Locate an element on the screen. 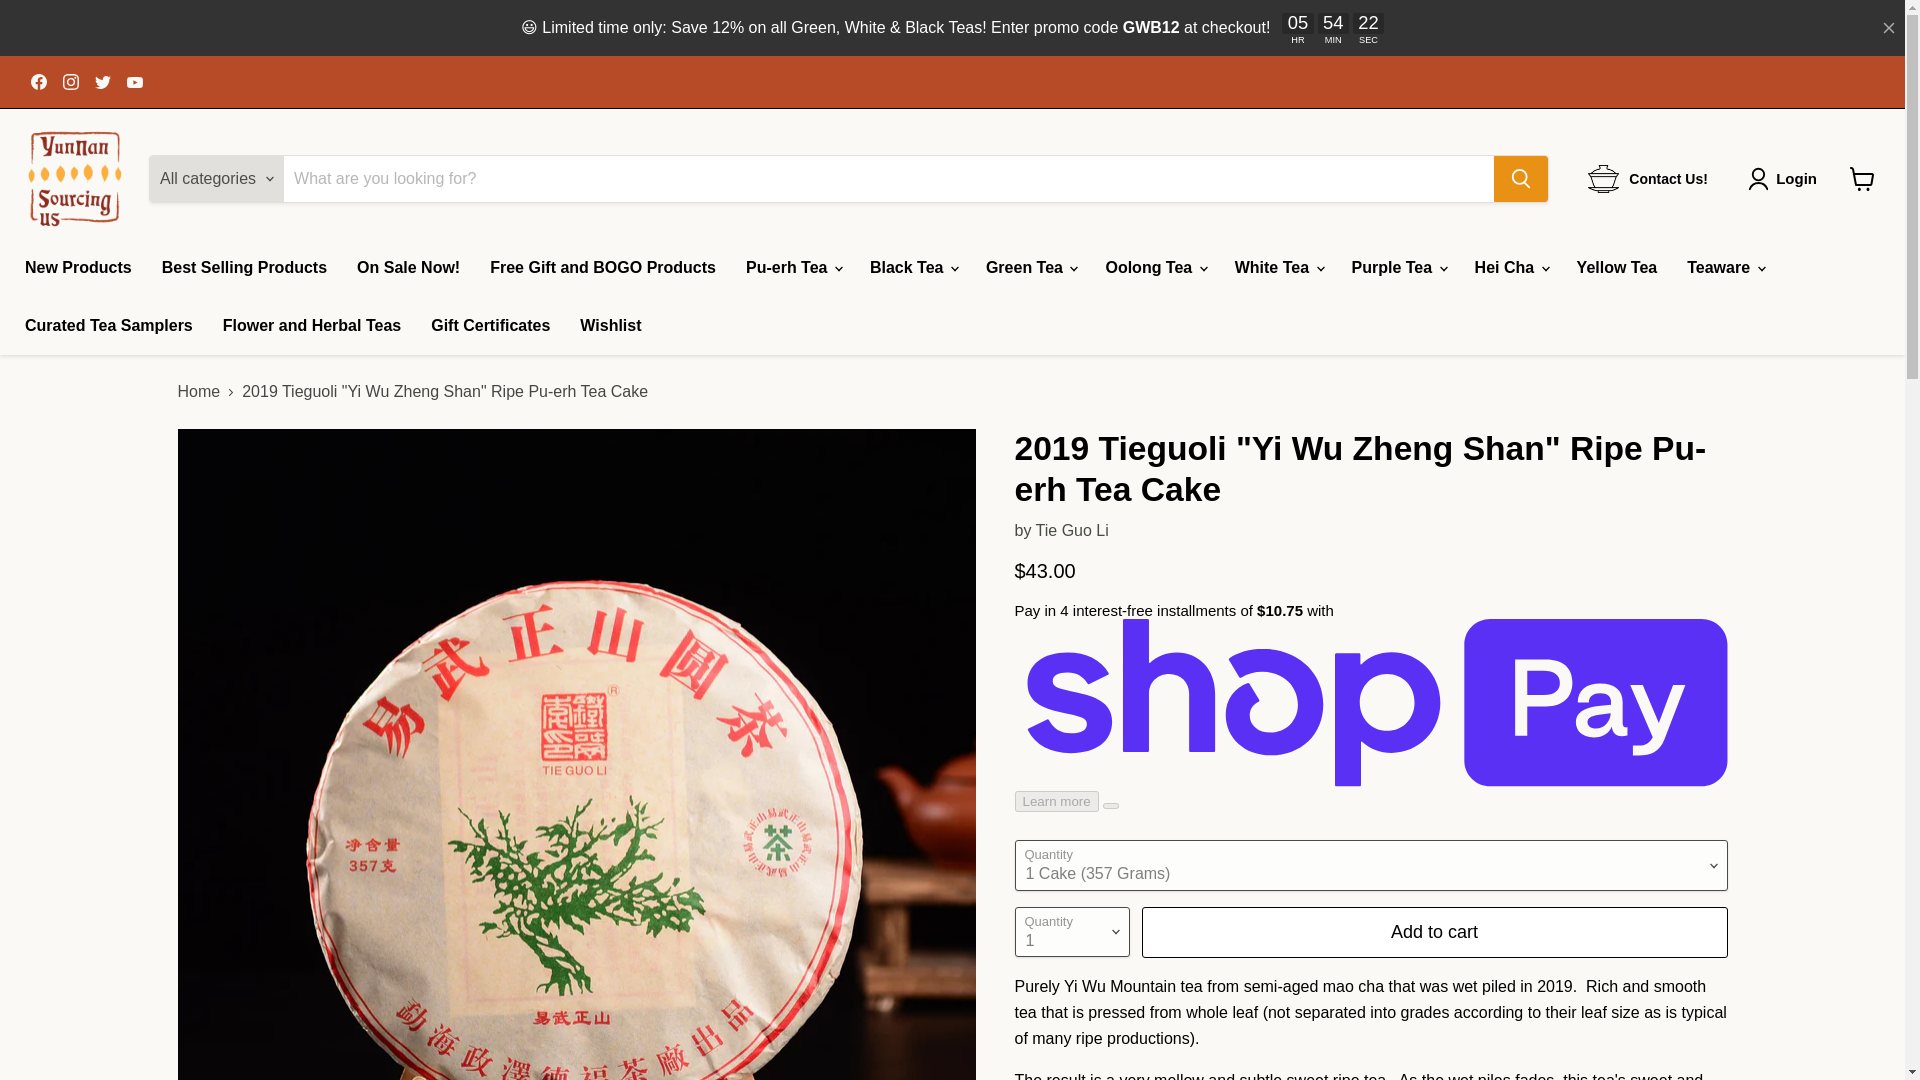 Image resolution: width=1920 pixels, height=1080 pixels. YouTube is located at coordinates (134, 82).